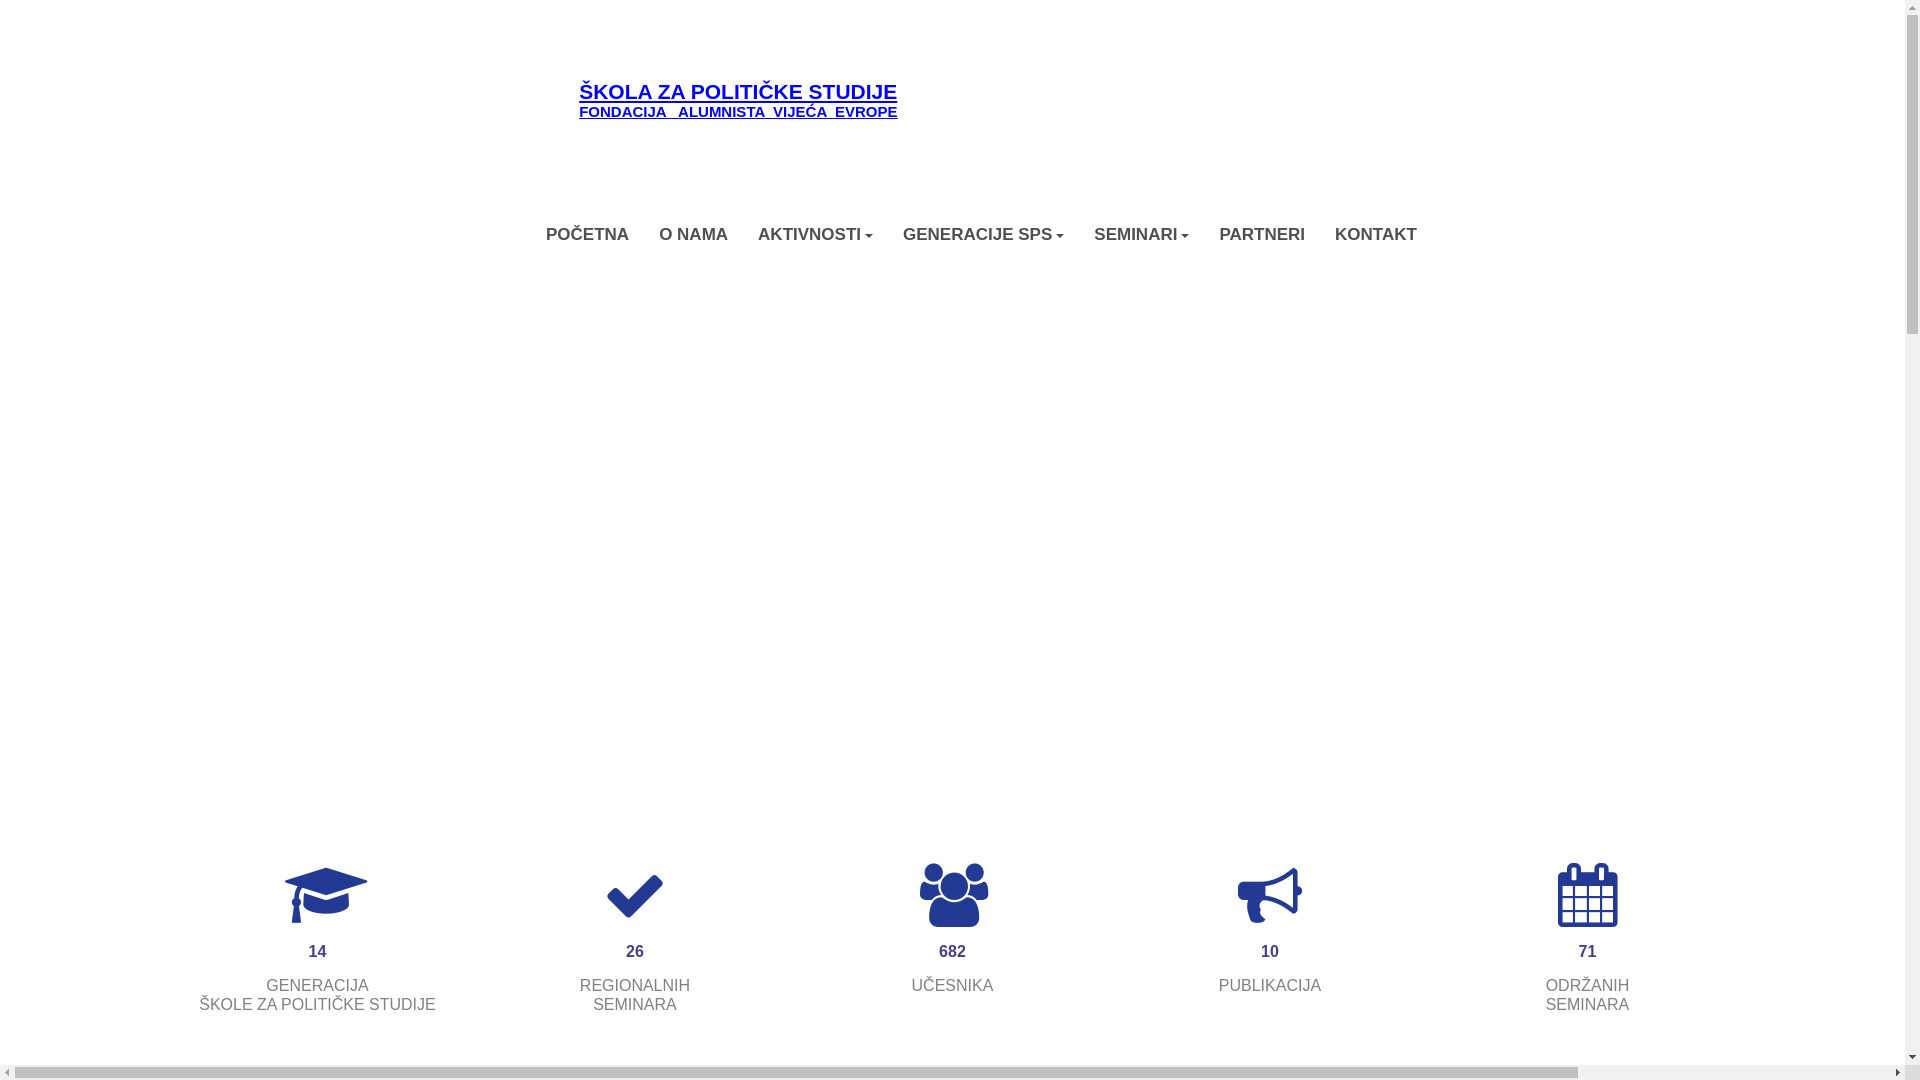 The image size is (1920, 1080). What do you see at coordinates (1262, 234) in the screenshot?
I see `PARTNERI` at bounding box center [1262, 234].